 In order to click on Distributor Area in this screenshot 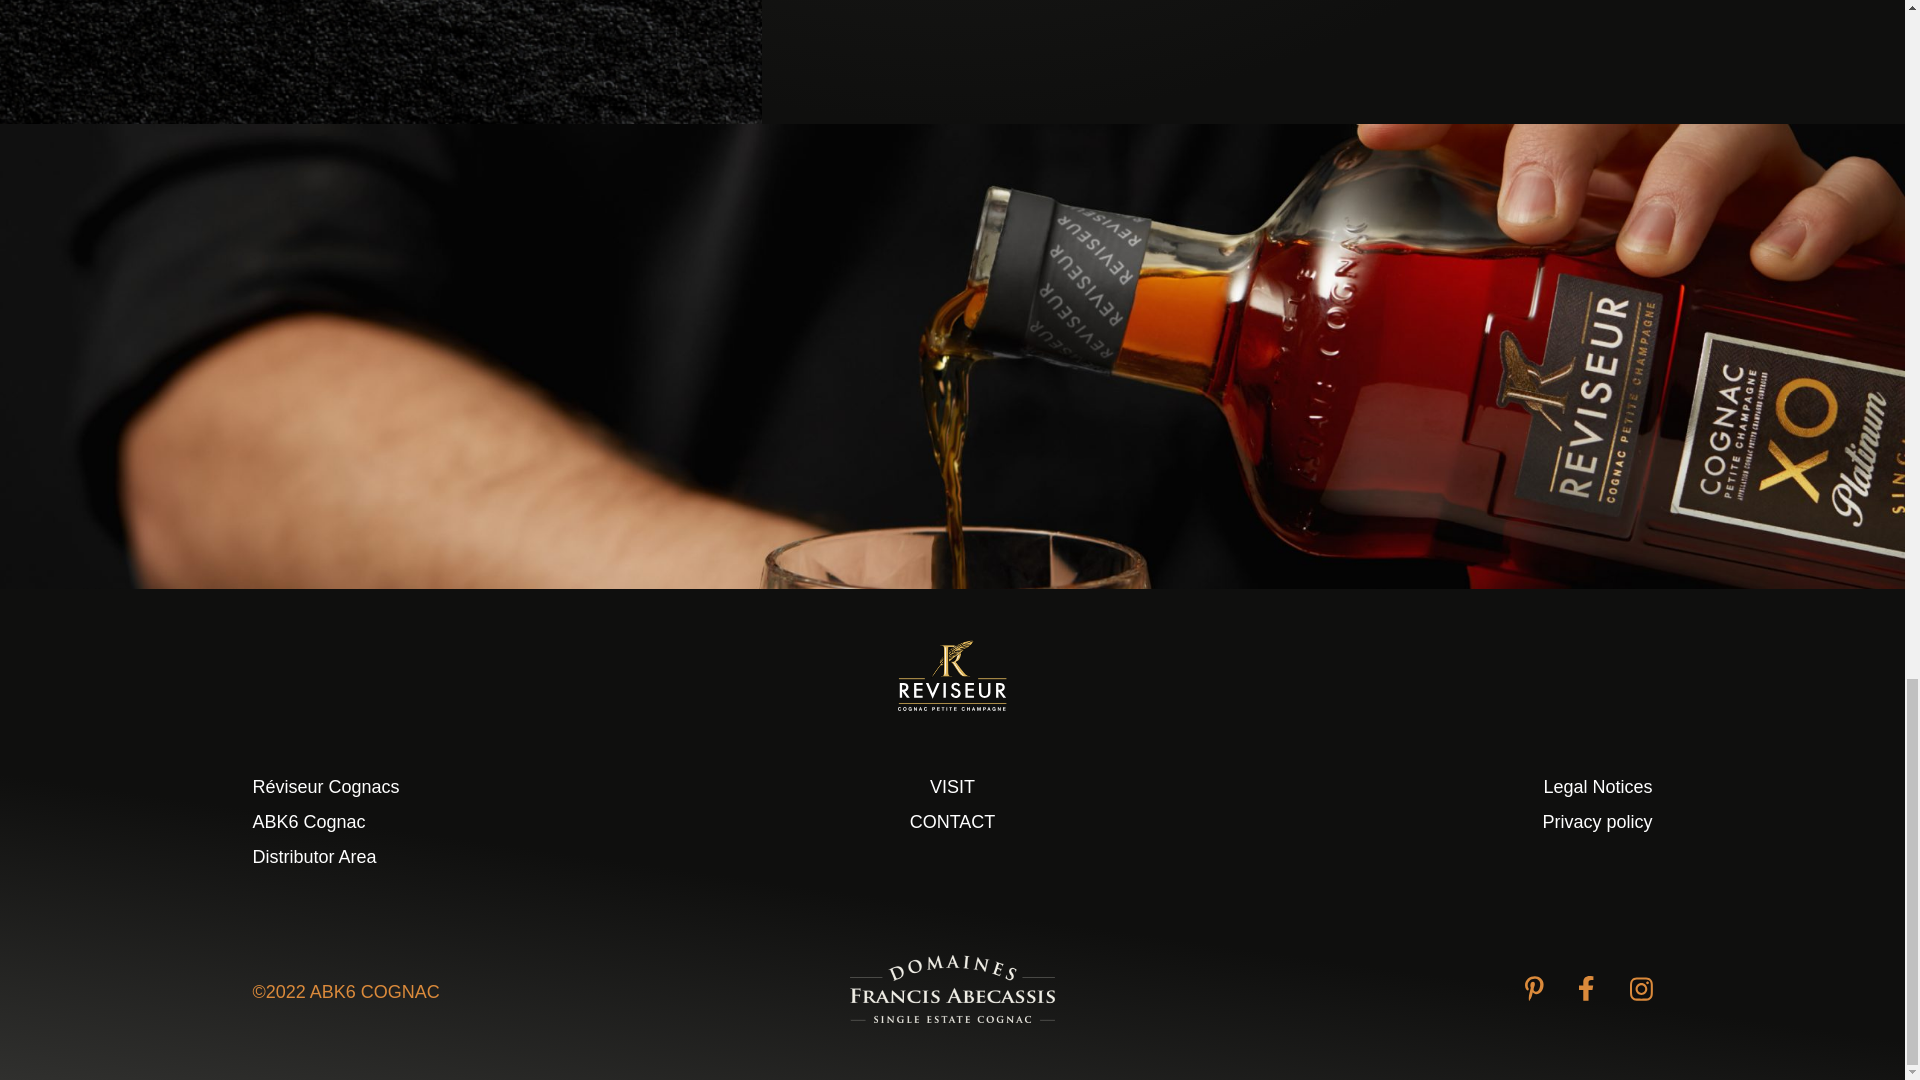, I will do `click(314, 856)`.